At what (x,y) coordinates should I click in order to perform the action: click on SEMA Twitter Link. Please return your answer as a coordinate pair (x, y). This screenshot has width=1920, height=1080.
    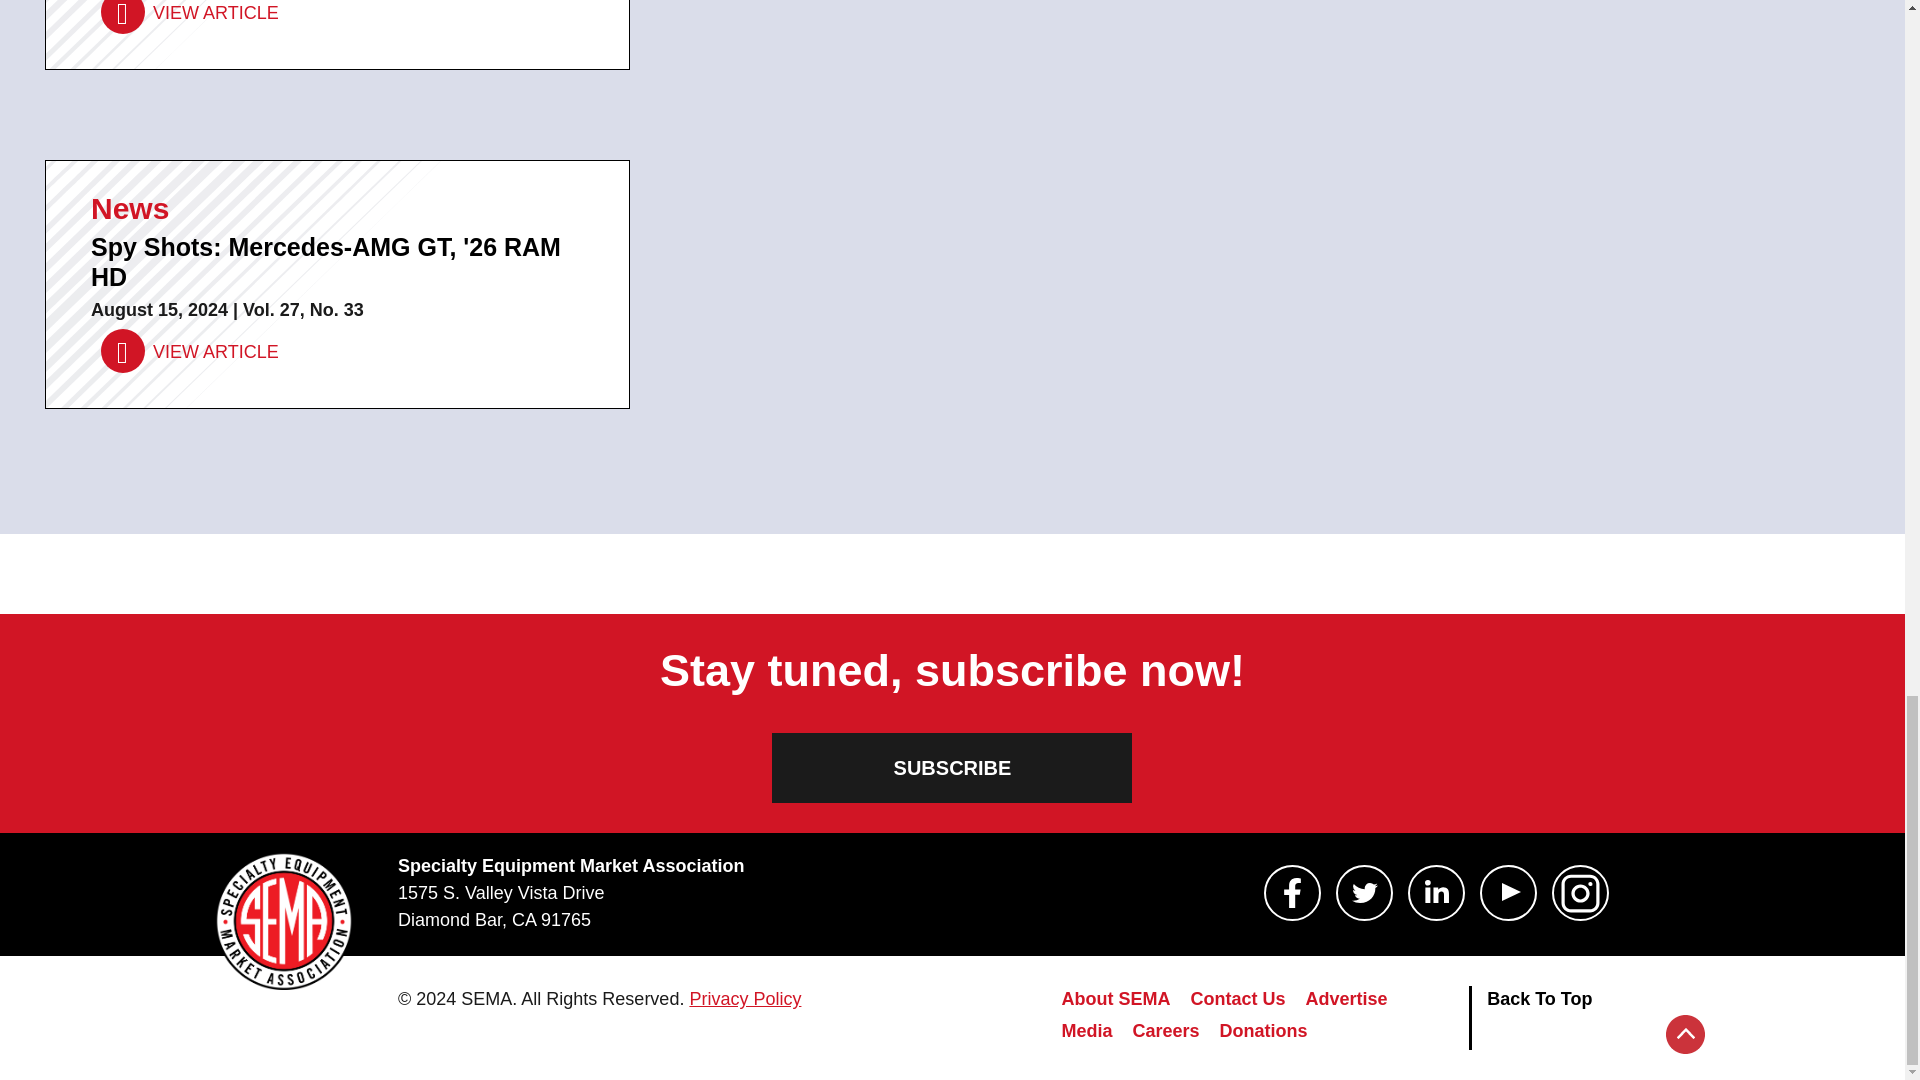
    Looking at the image, I should click on (1364, 893).